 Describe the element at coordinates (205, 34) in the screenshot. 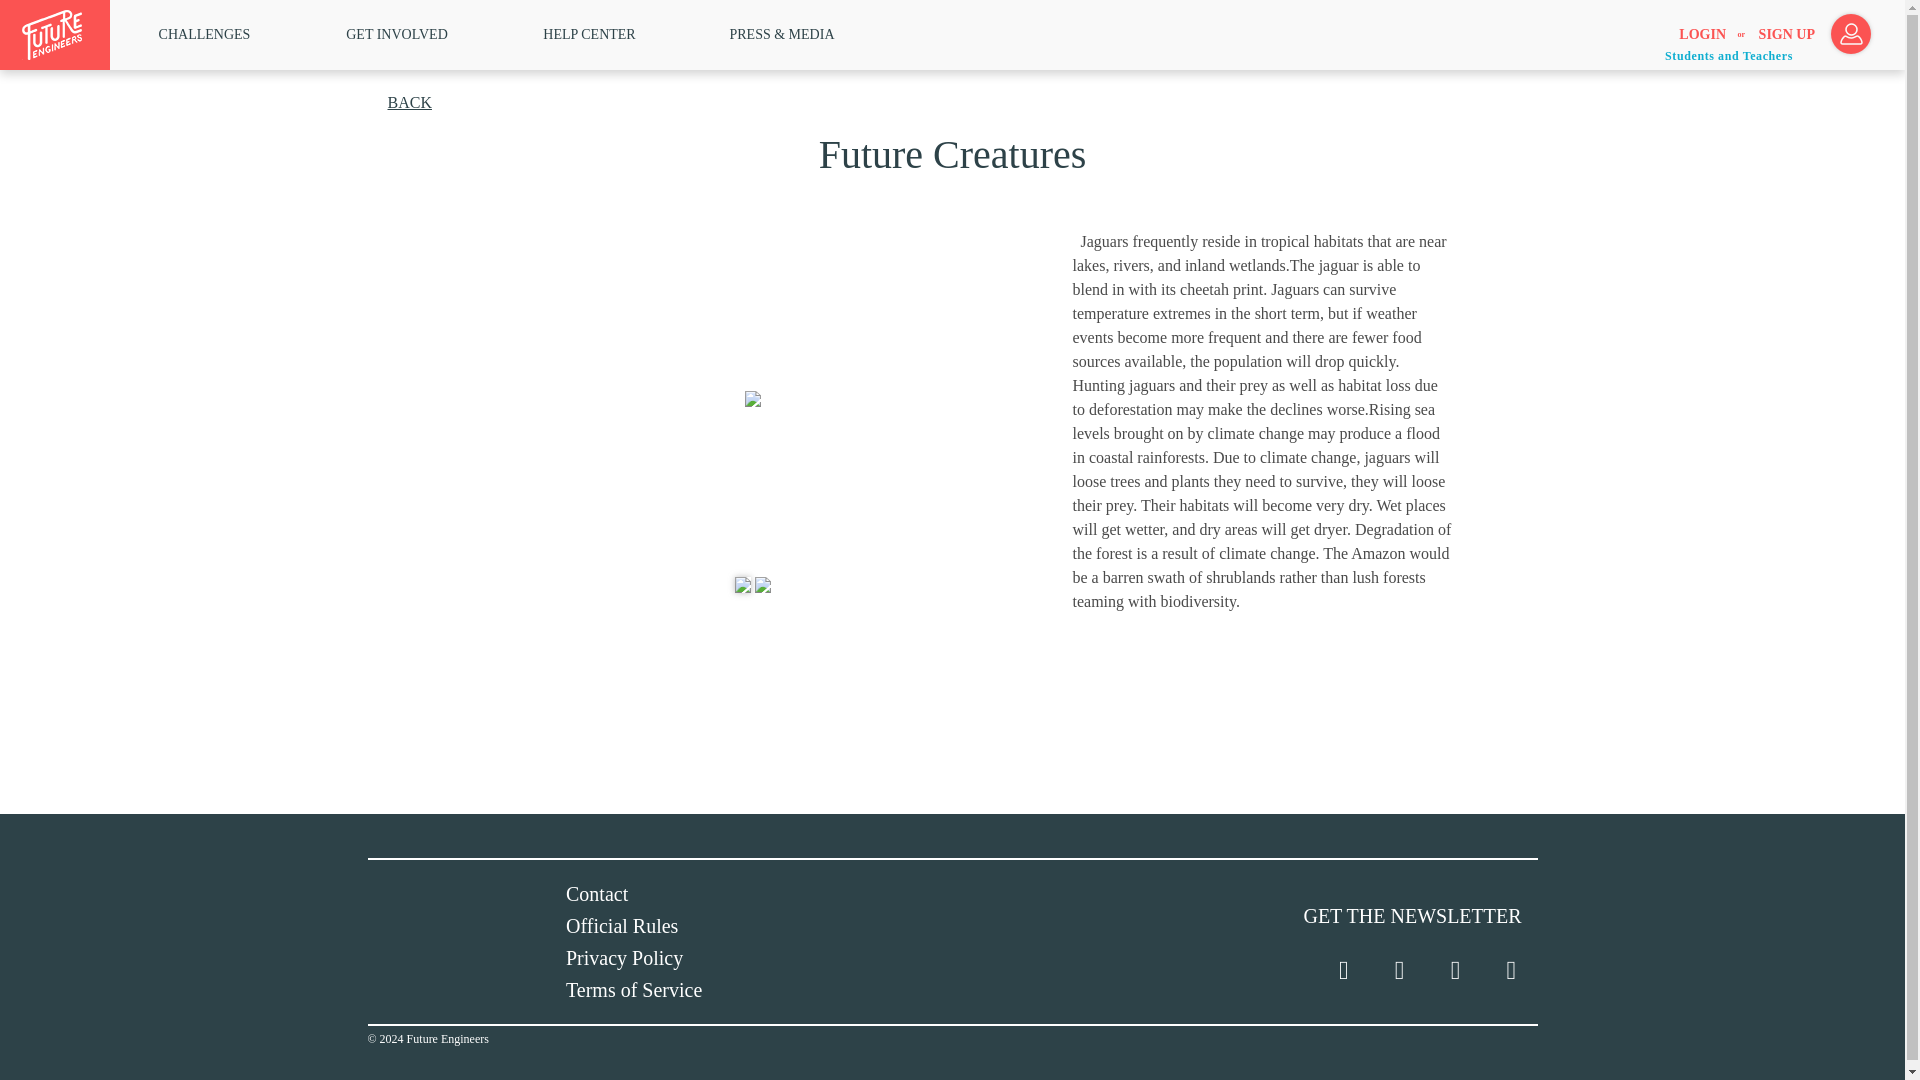

I see `CHALLENGES` at that location.